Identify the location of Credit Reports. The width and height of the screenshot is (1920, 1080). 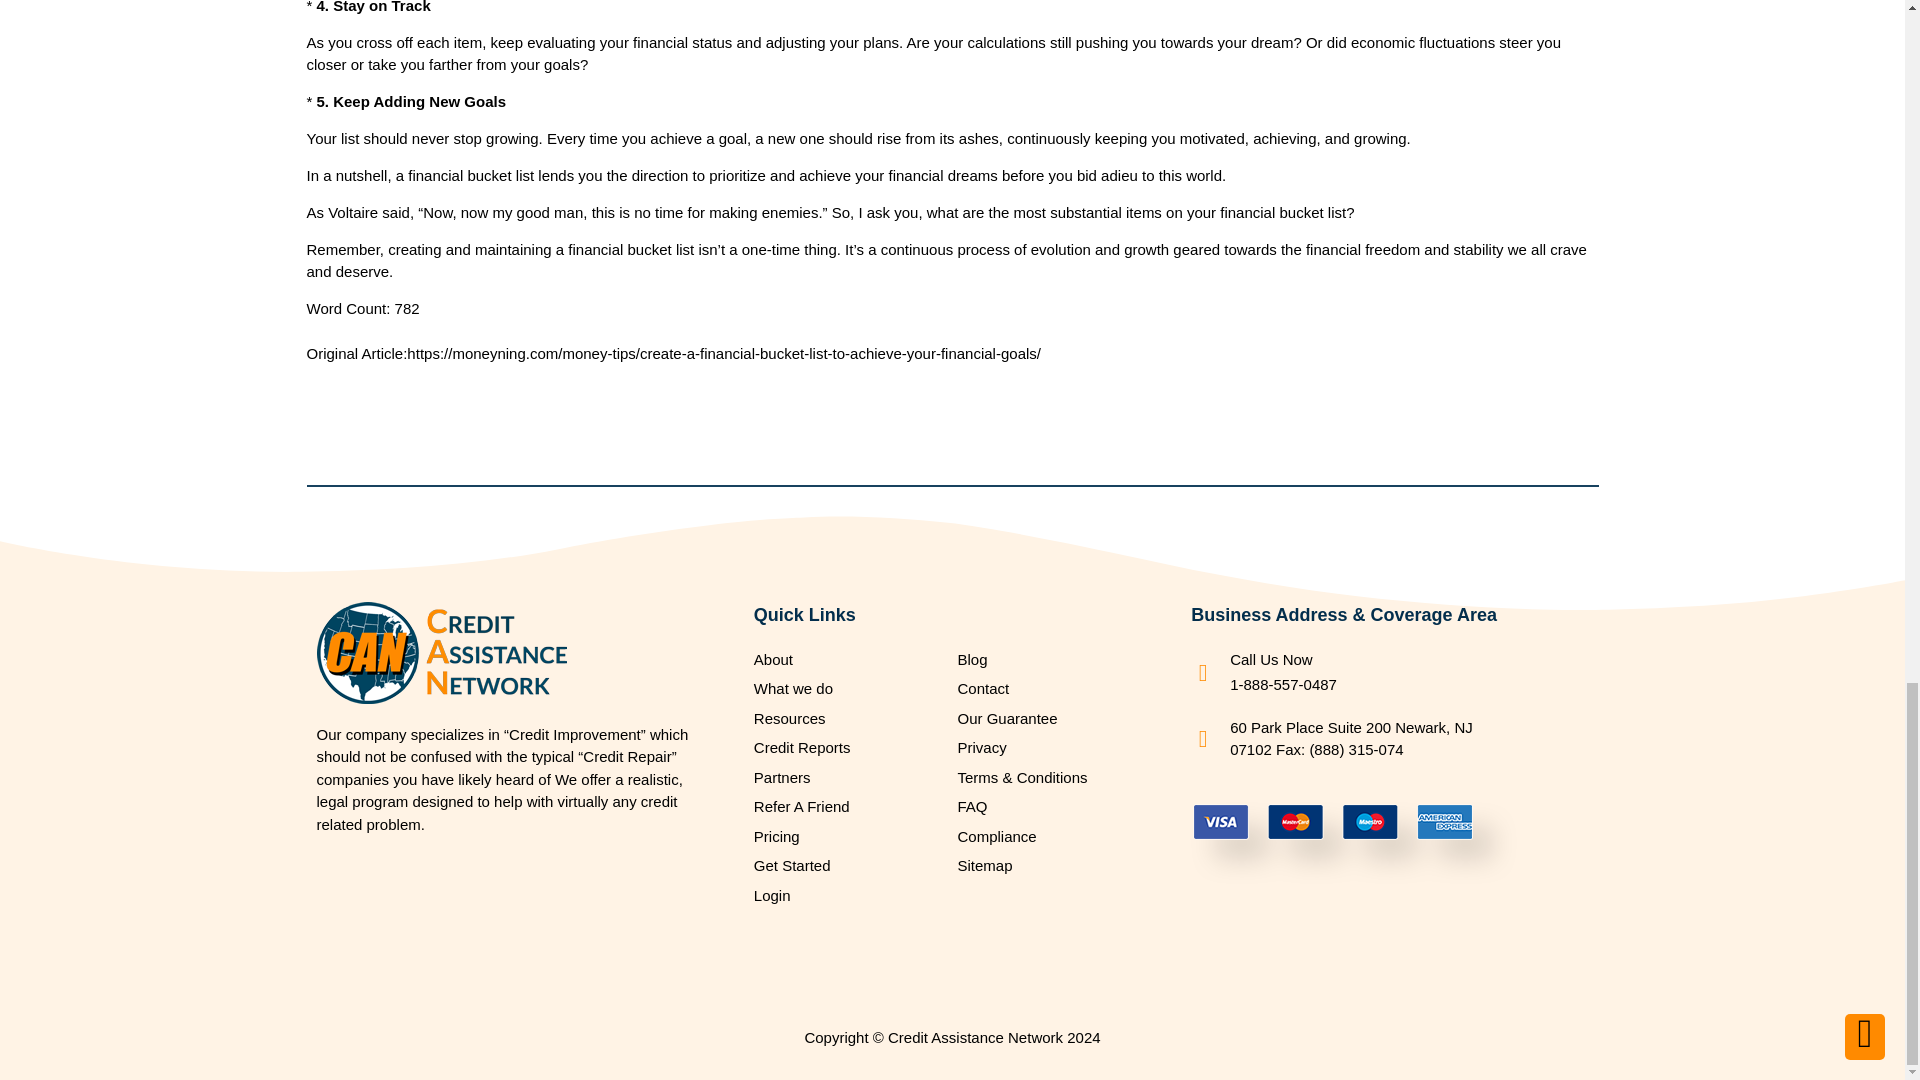
(851, 748).